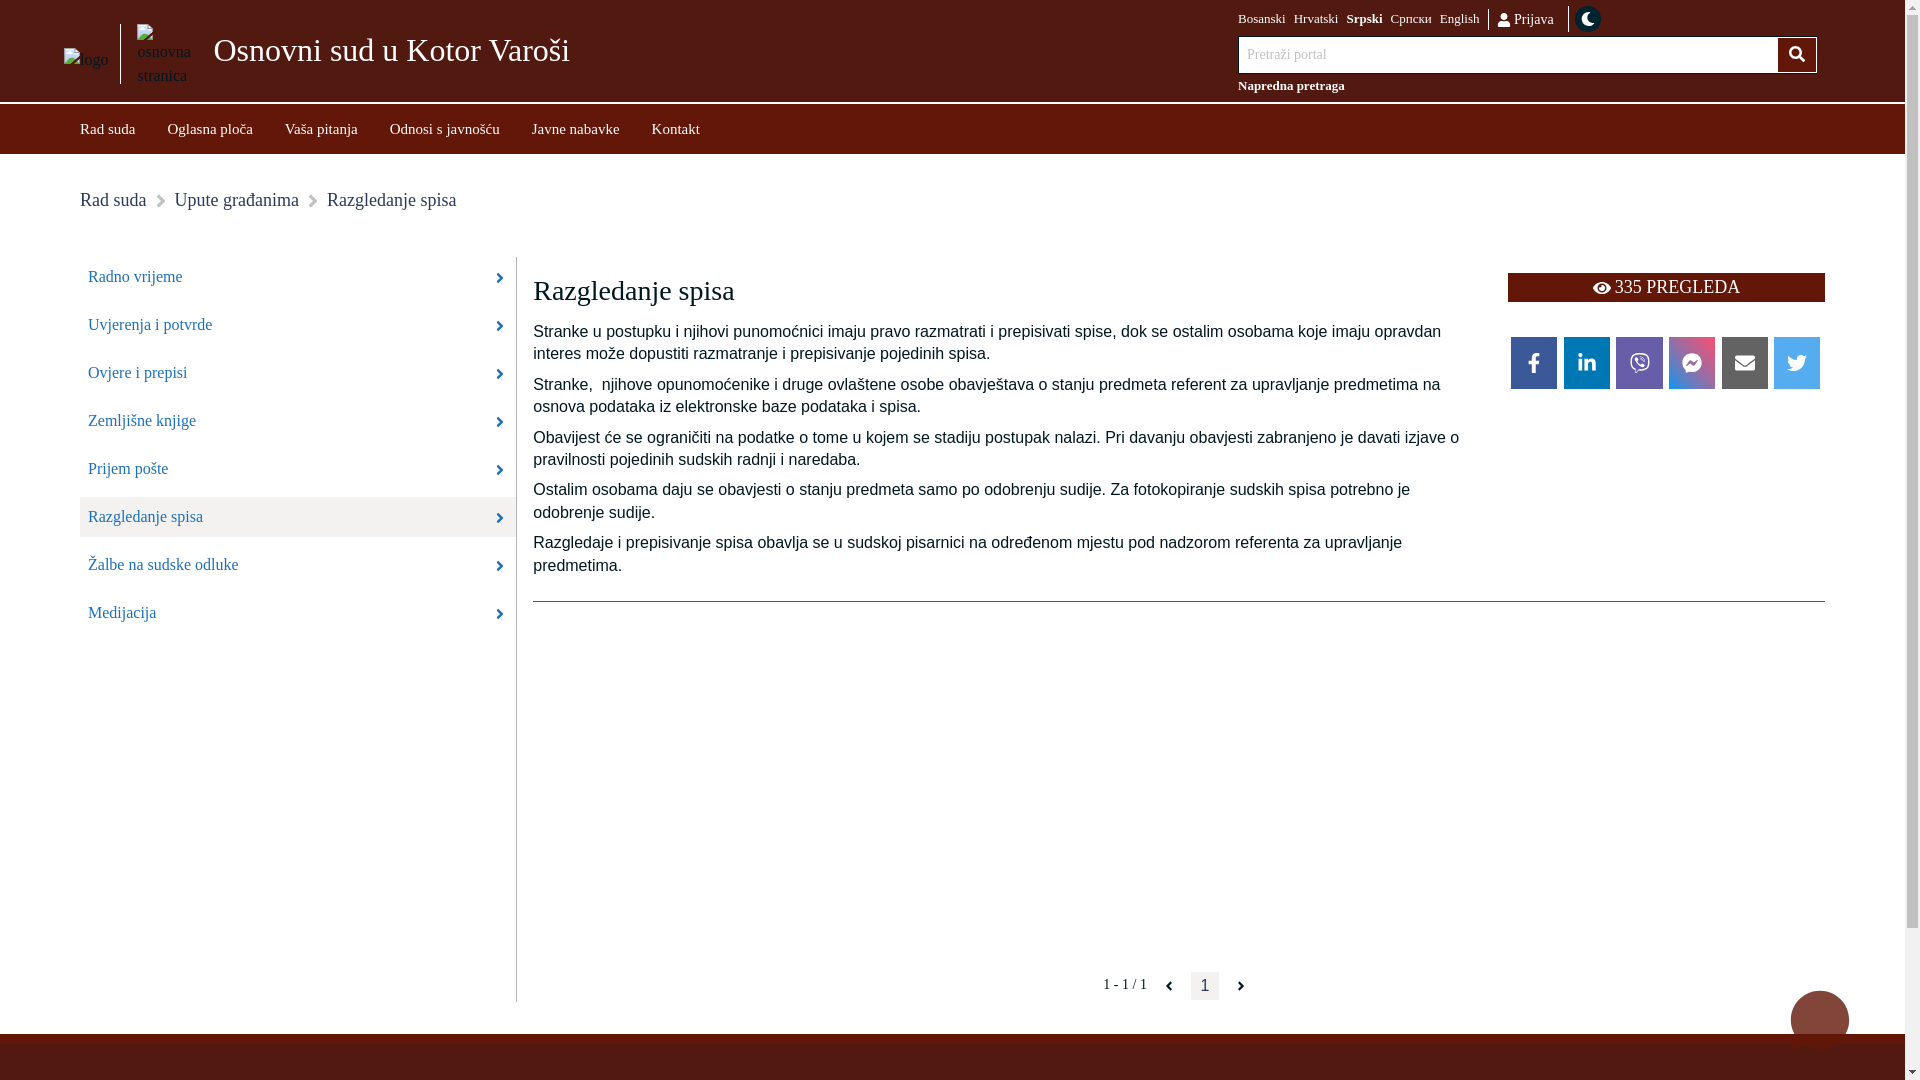 This screenshot has height=1080, width=1920. What do you see at coordinates (298, 373) in the screenshot?
I see `Ovjere i prepisi` at bounding box center [298, 373].